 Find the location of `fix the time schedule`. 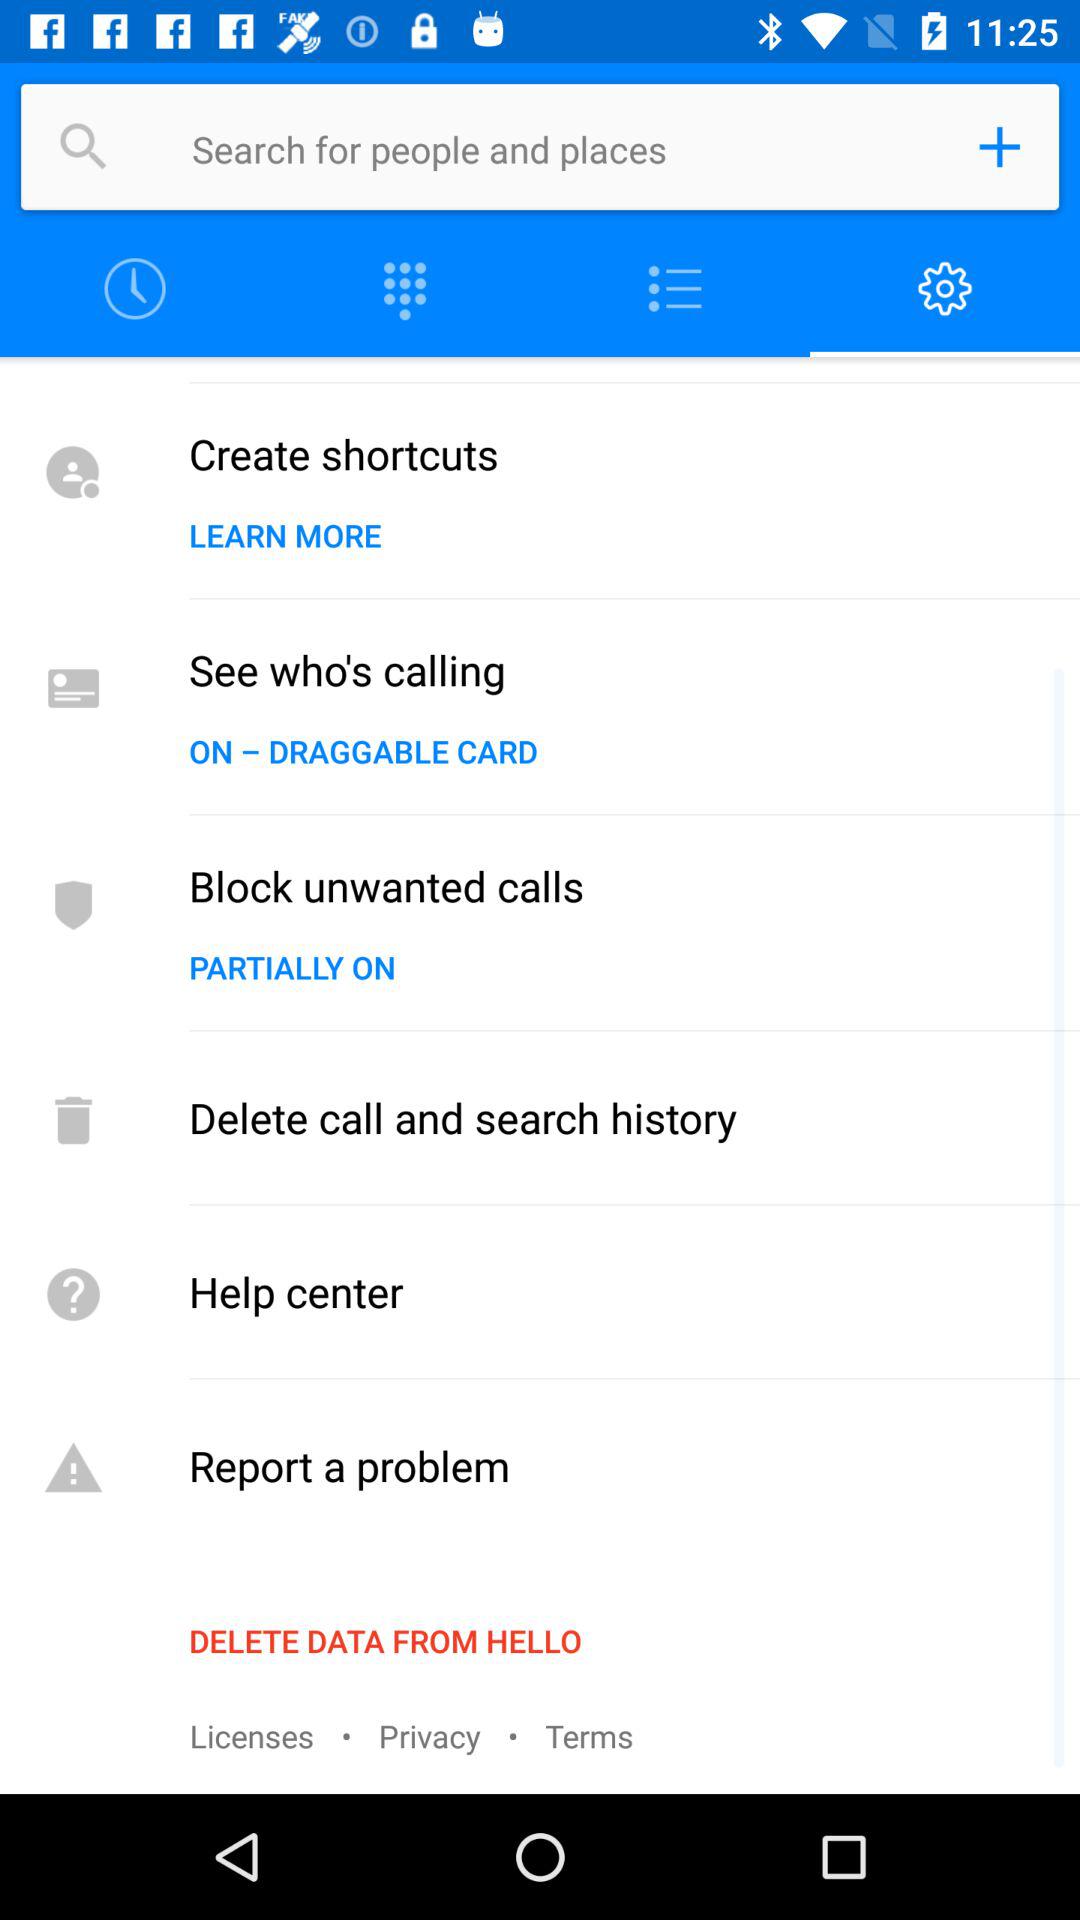

fix the time schedule is located at coordinates (135, 290).